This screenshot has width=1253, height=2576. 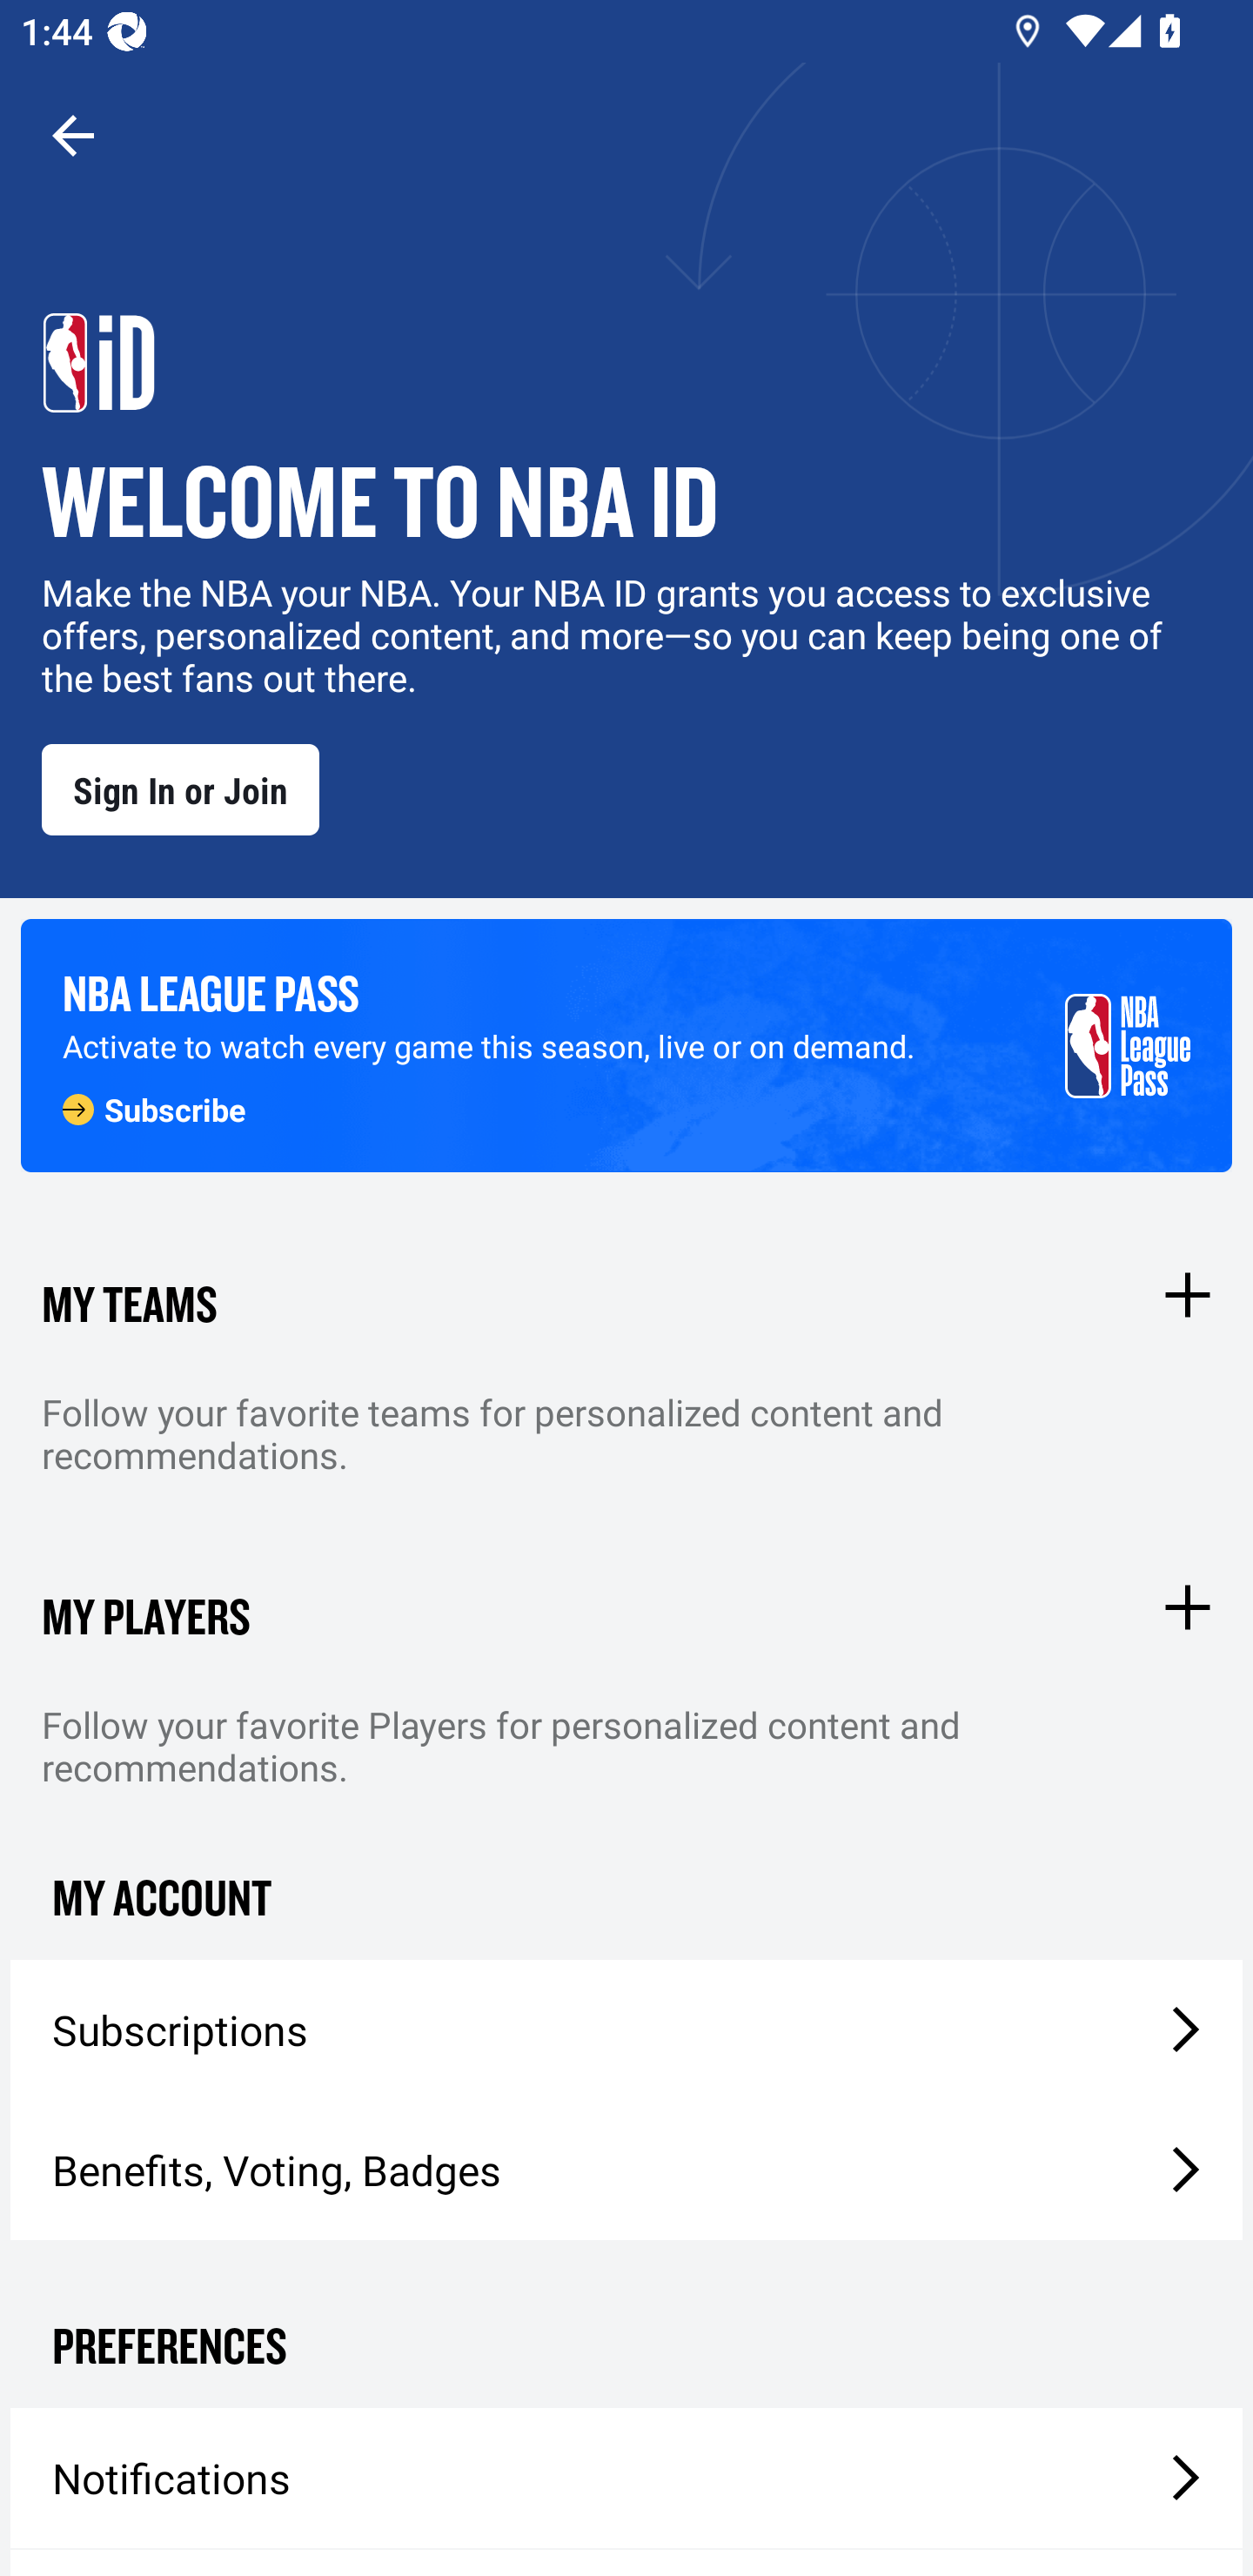 What do you see at coordinates (626, 2029) in the screenshot?
I see `Subscriptions` at bounding box center [626, 2029].